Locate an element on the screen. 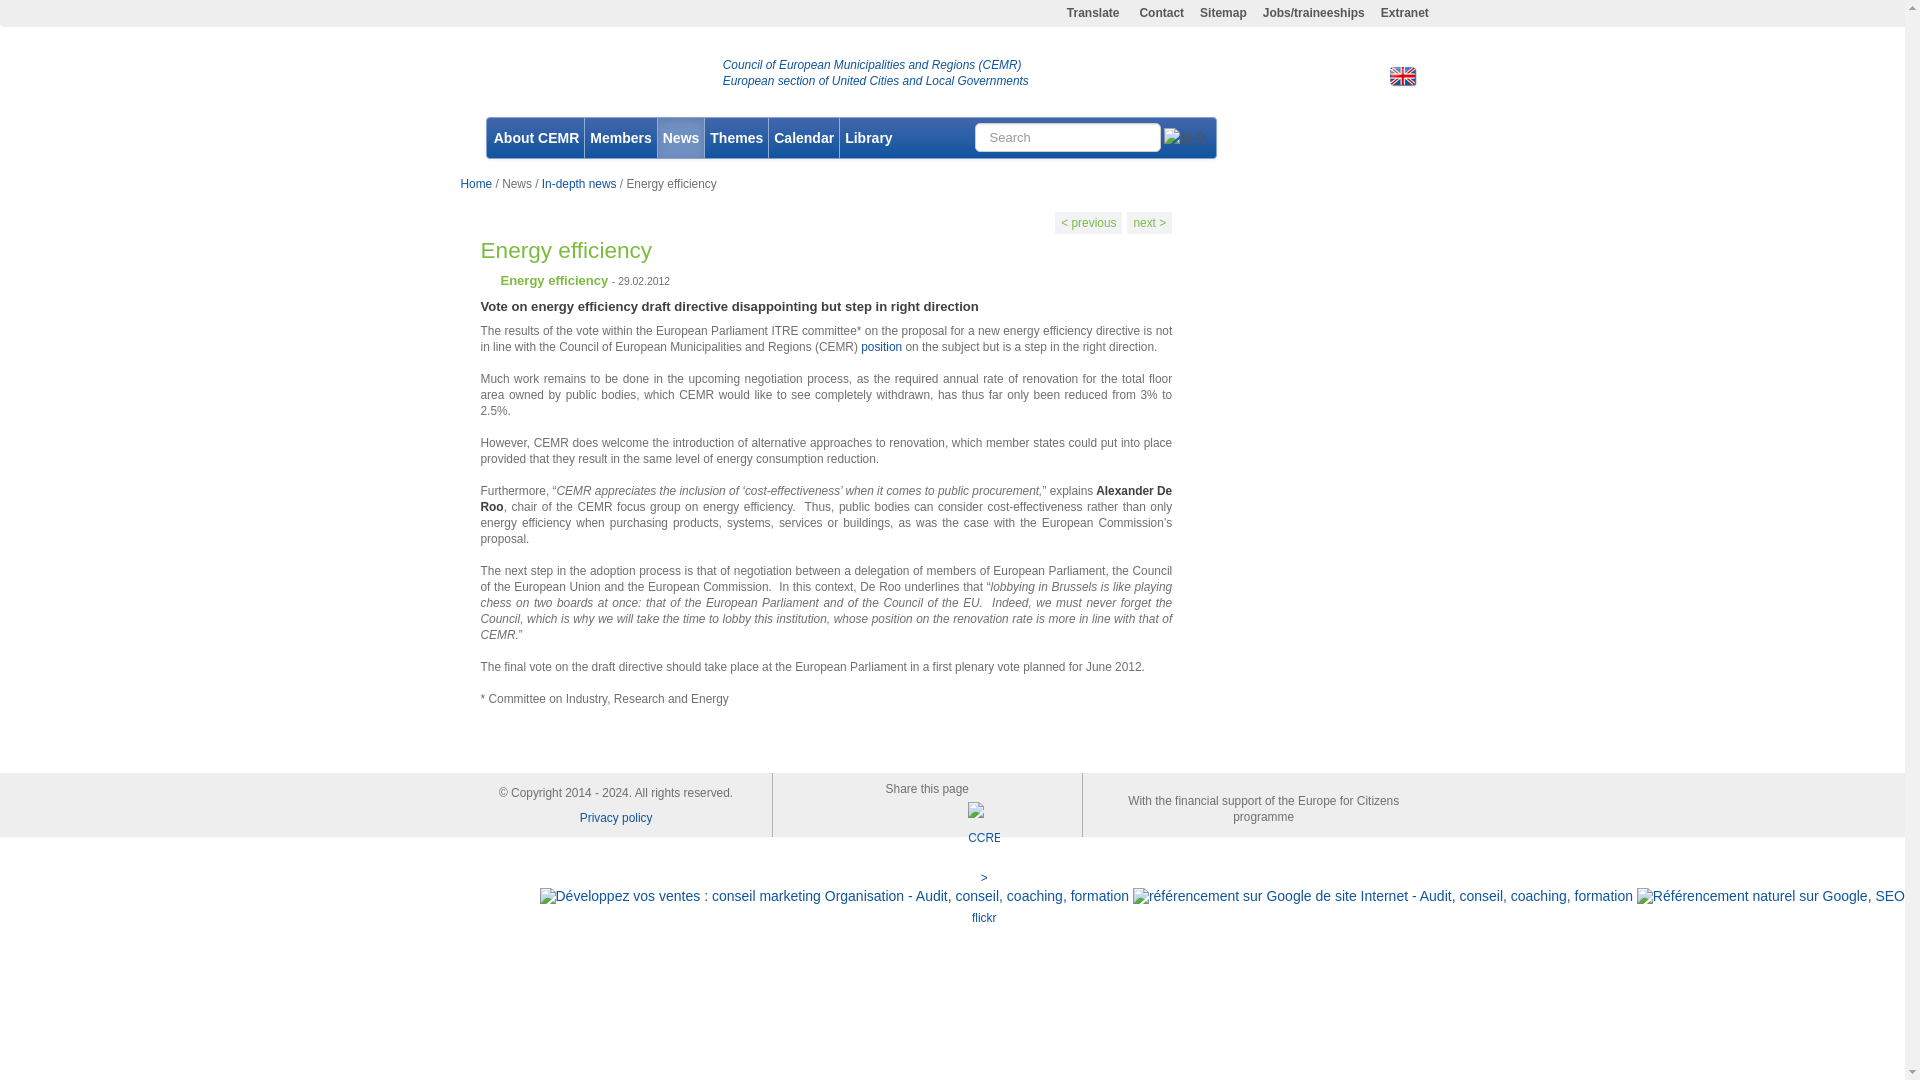  Sitemap is located at coordinates (1224, 14).